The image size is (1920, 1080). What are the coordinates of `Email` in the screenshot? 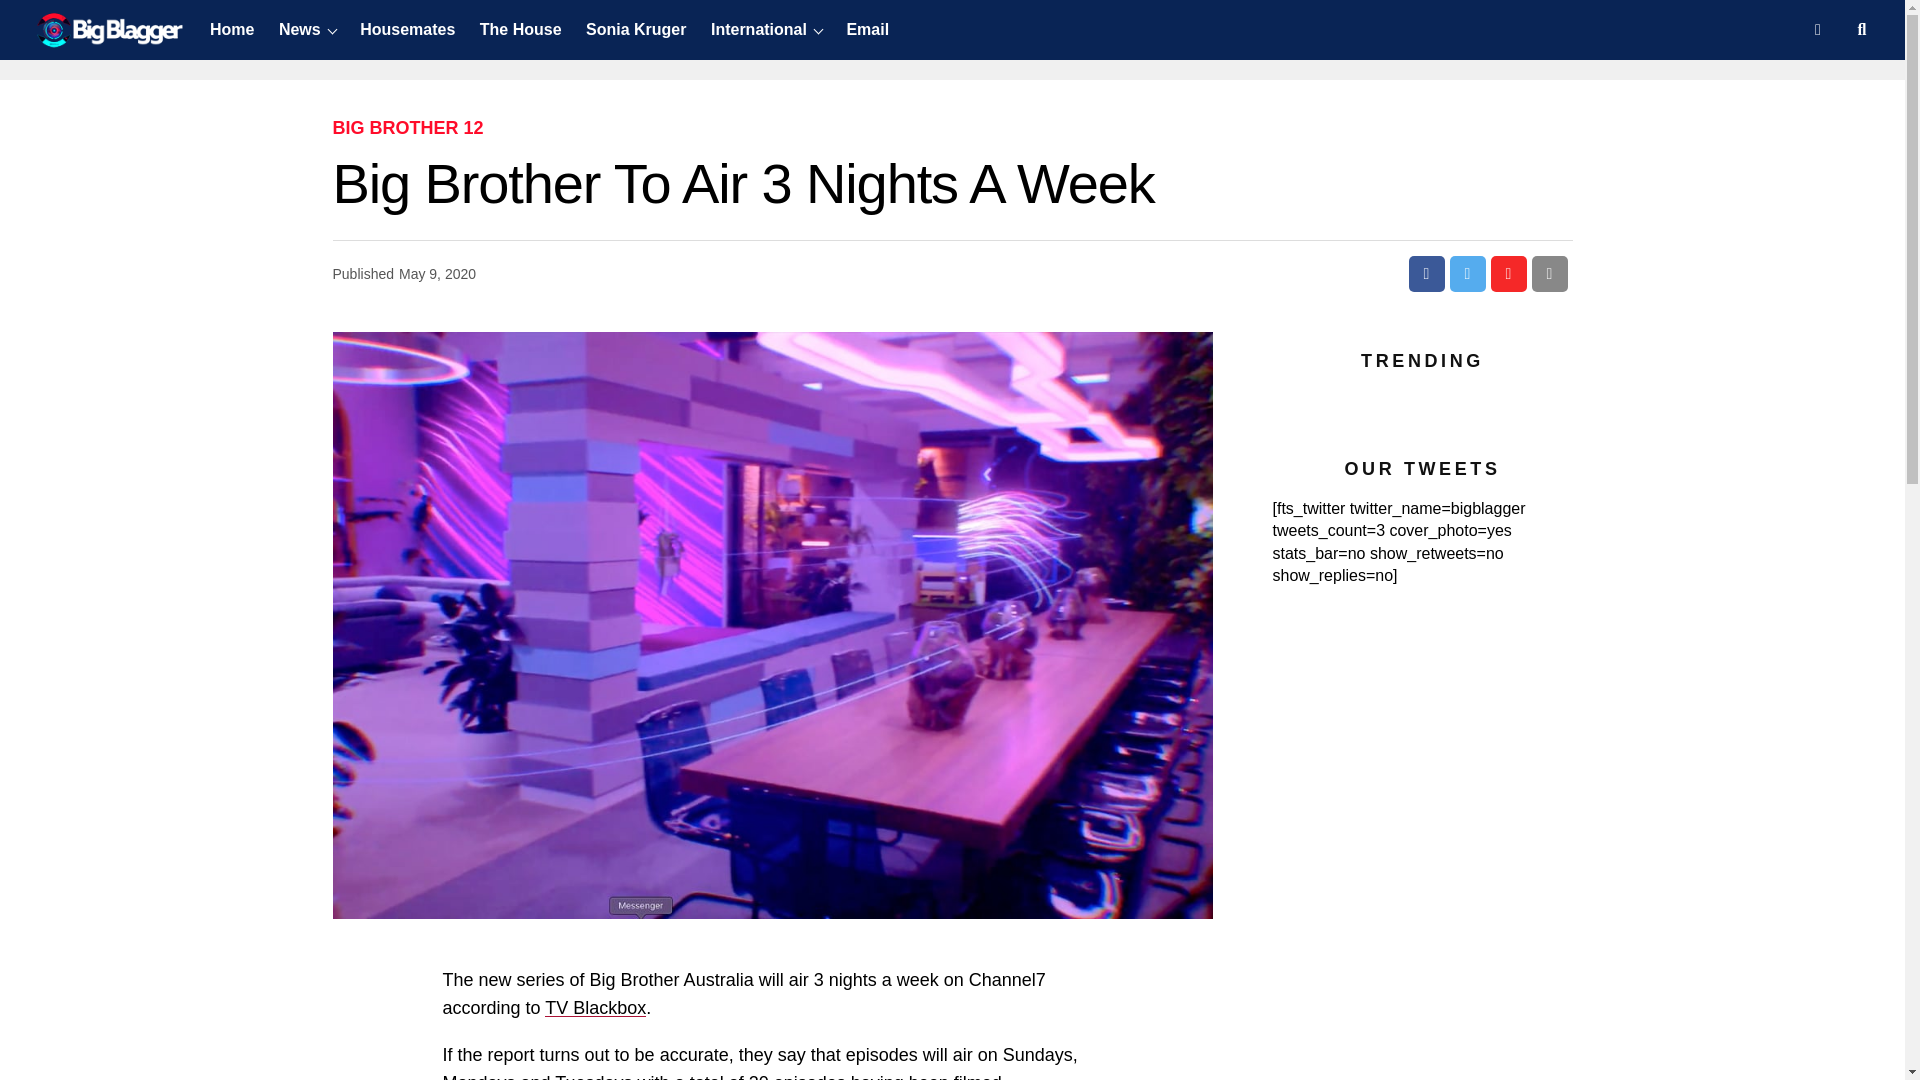 It's located at (866, 30).